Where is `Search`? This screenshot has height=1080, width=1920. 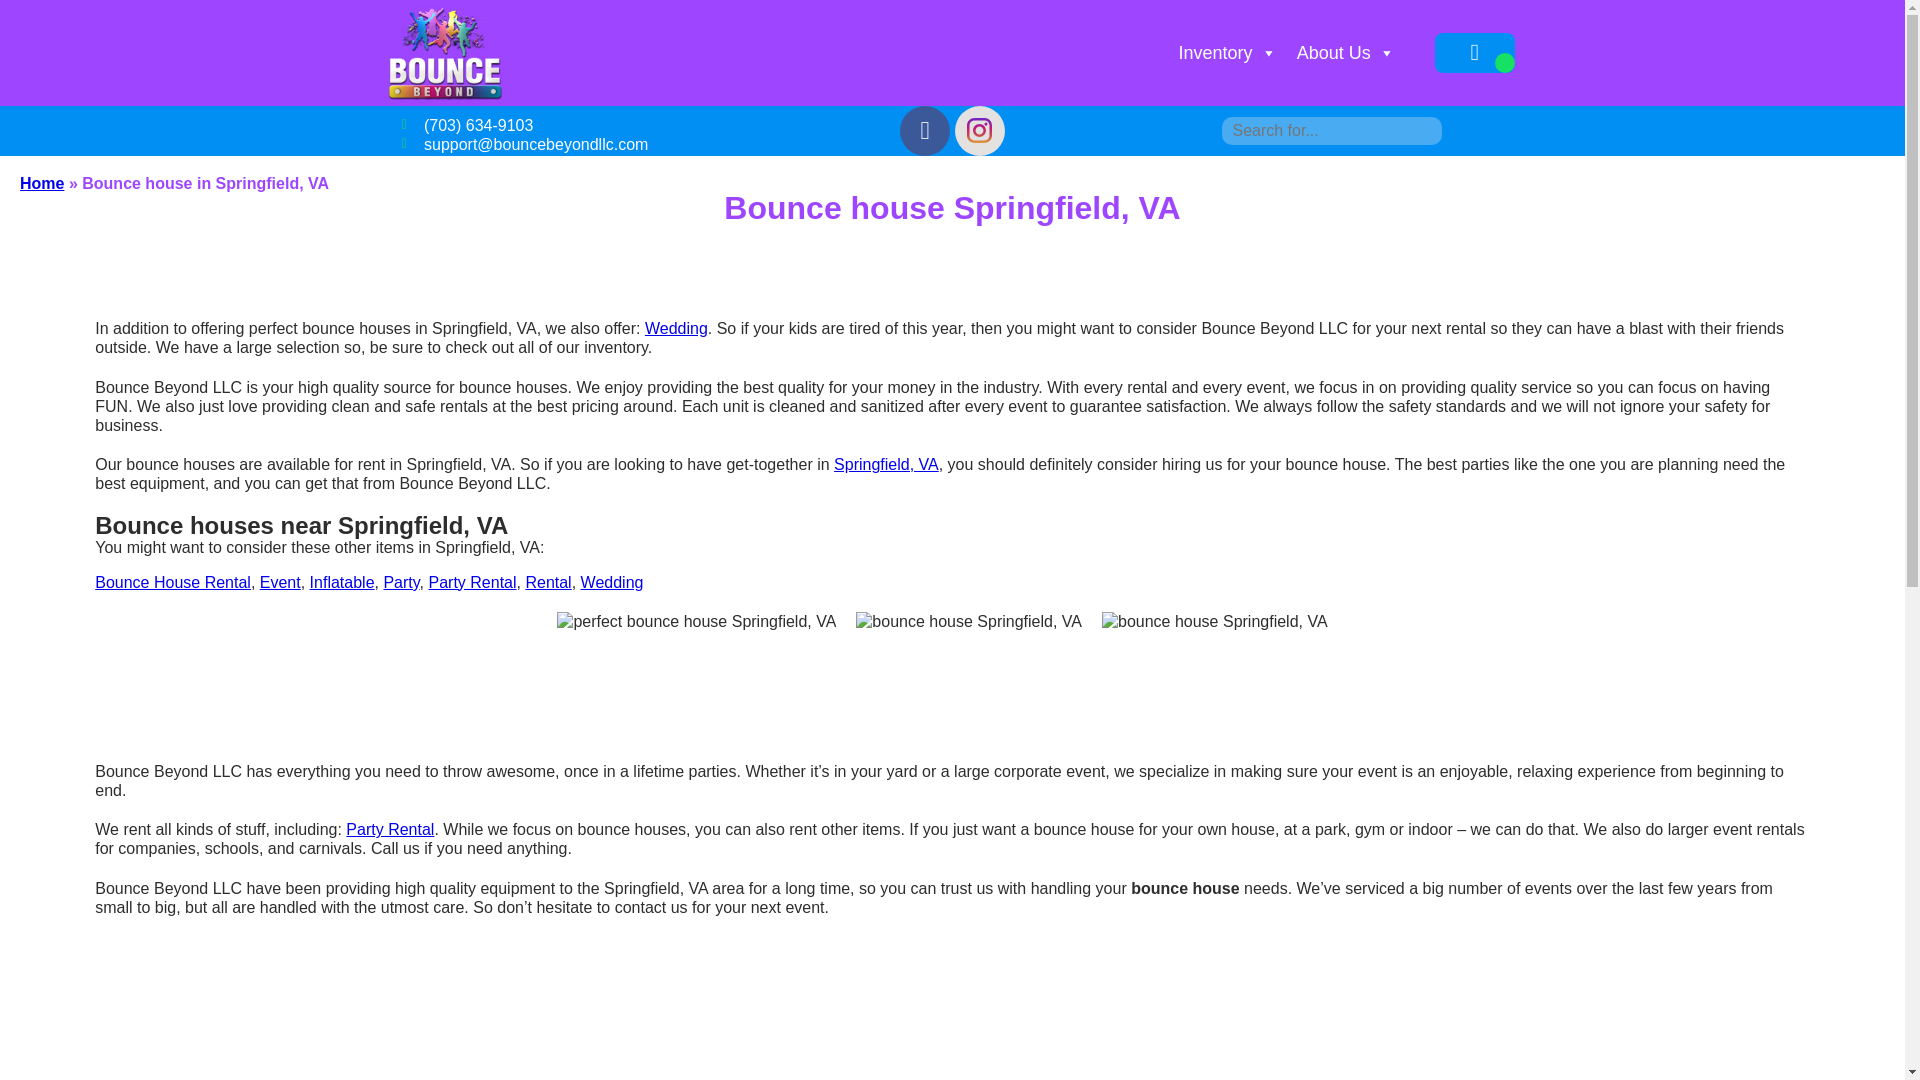
Search is located at coordinates (30, 12).